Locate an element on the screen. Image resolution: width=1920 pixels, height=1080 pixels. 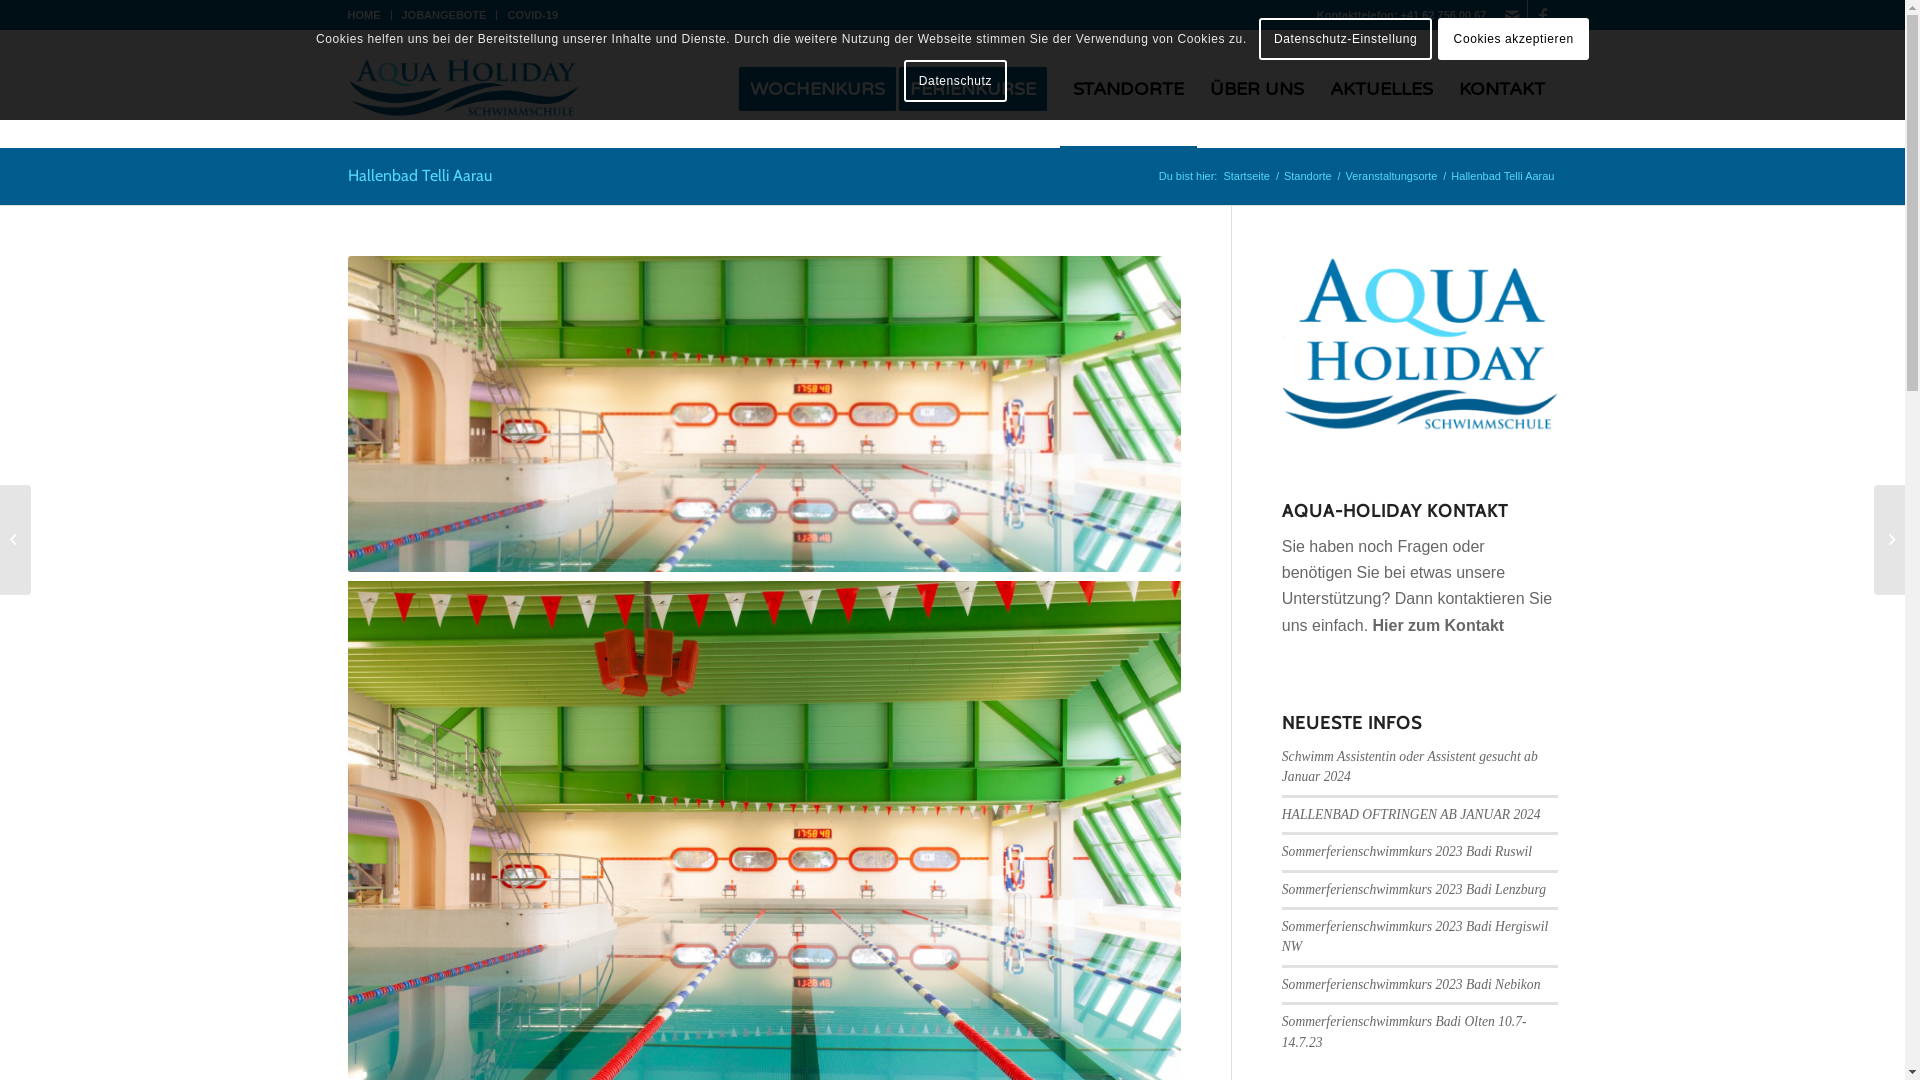
AKTUELLES is located at coordinates (1380, 89).